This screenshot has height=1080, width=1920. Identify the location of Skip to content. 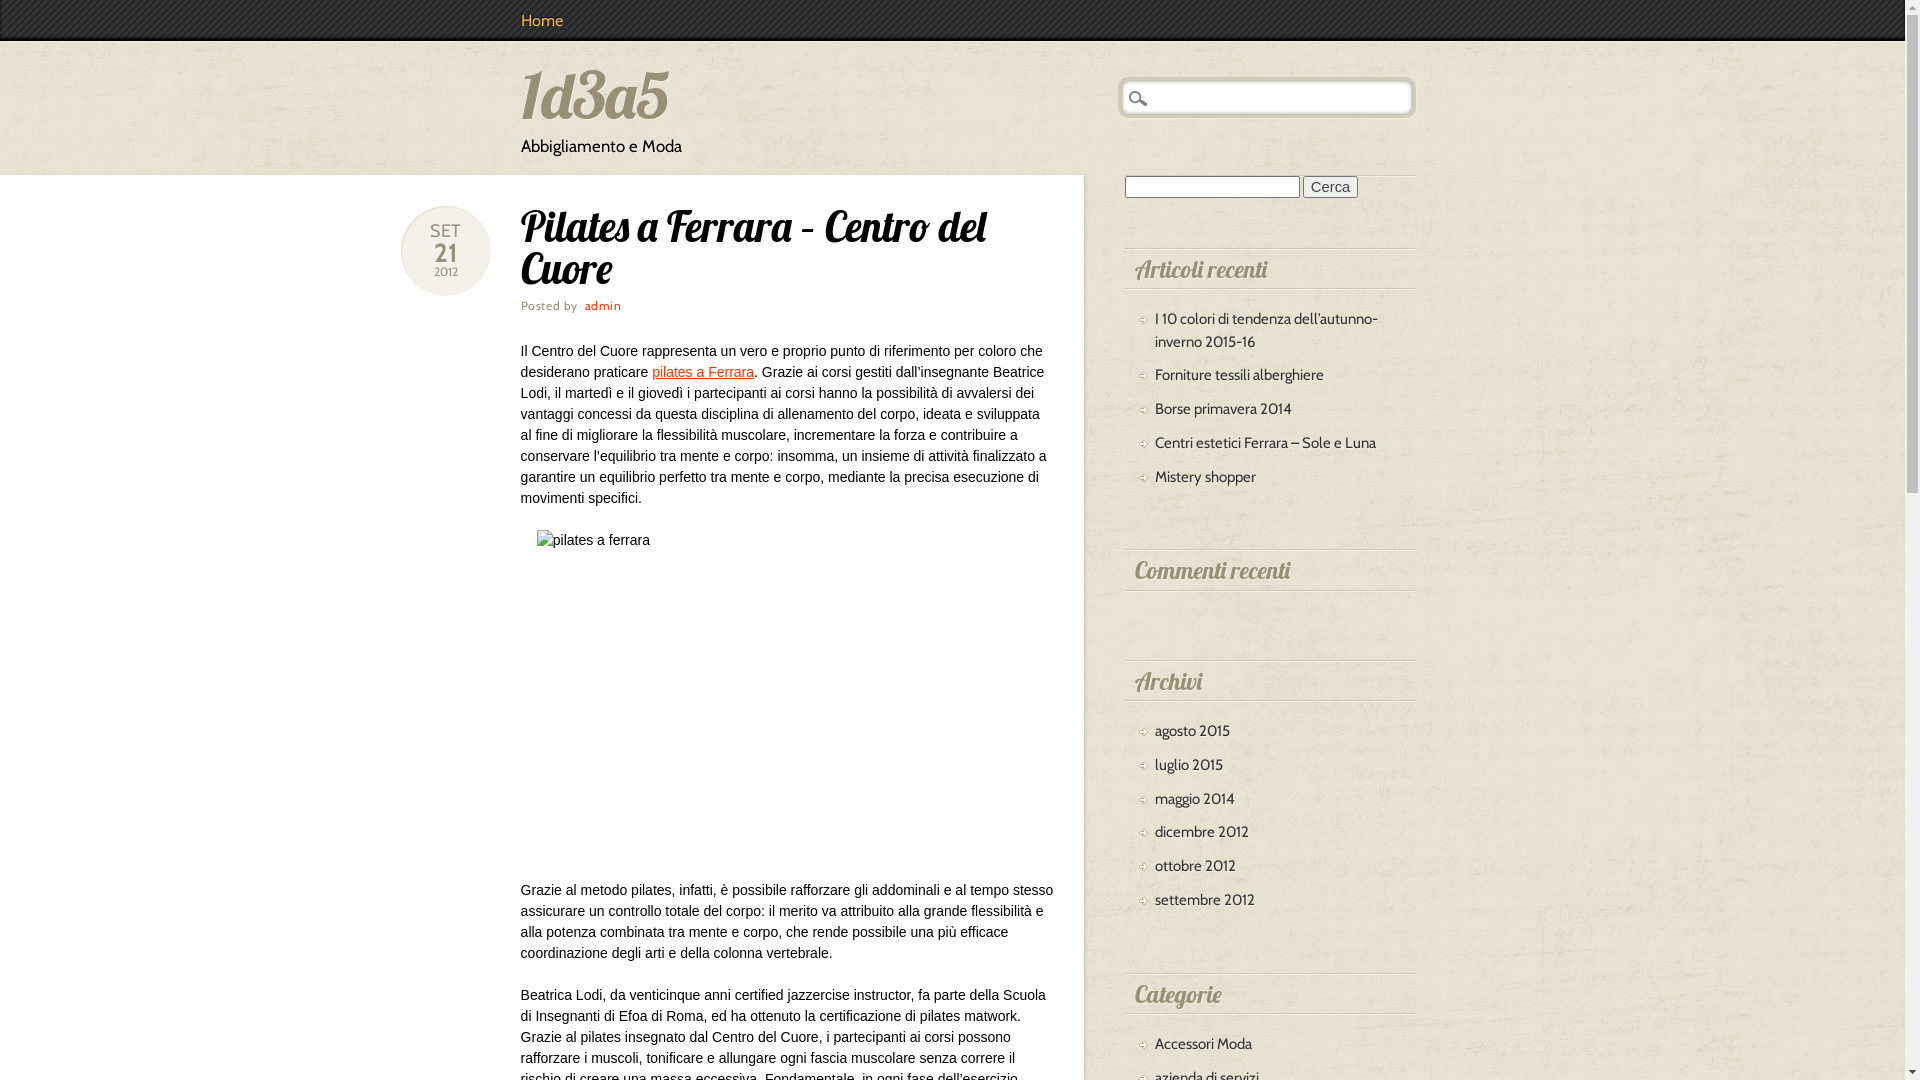
(46, 10).